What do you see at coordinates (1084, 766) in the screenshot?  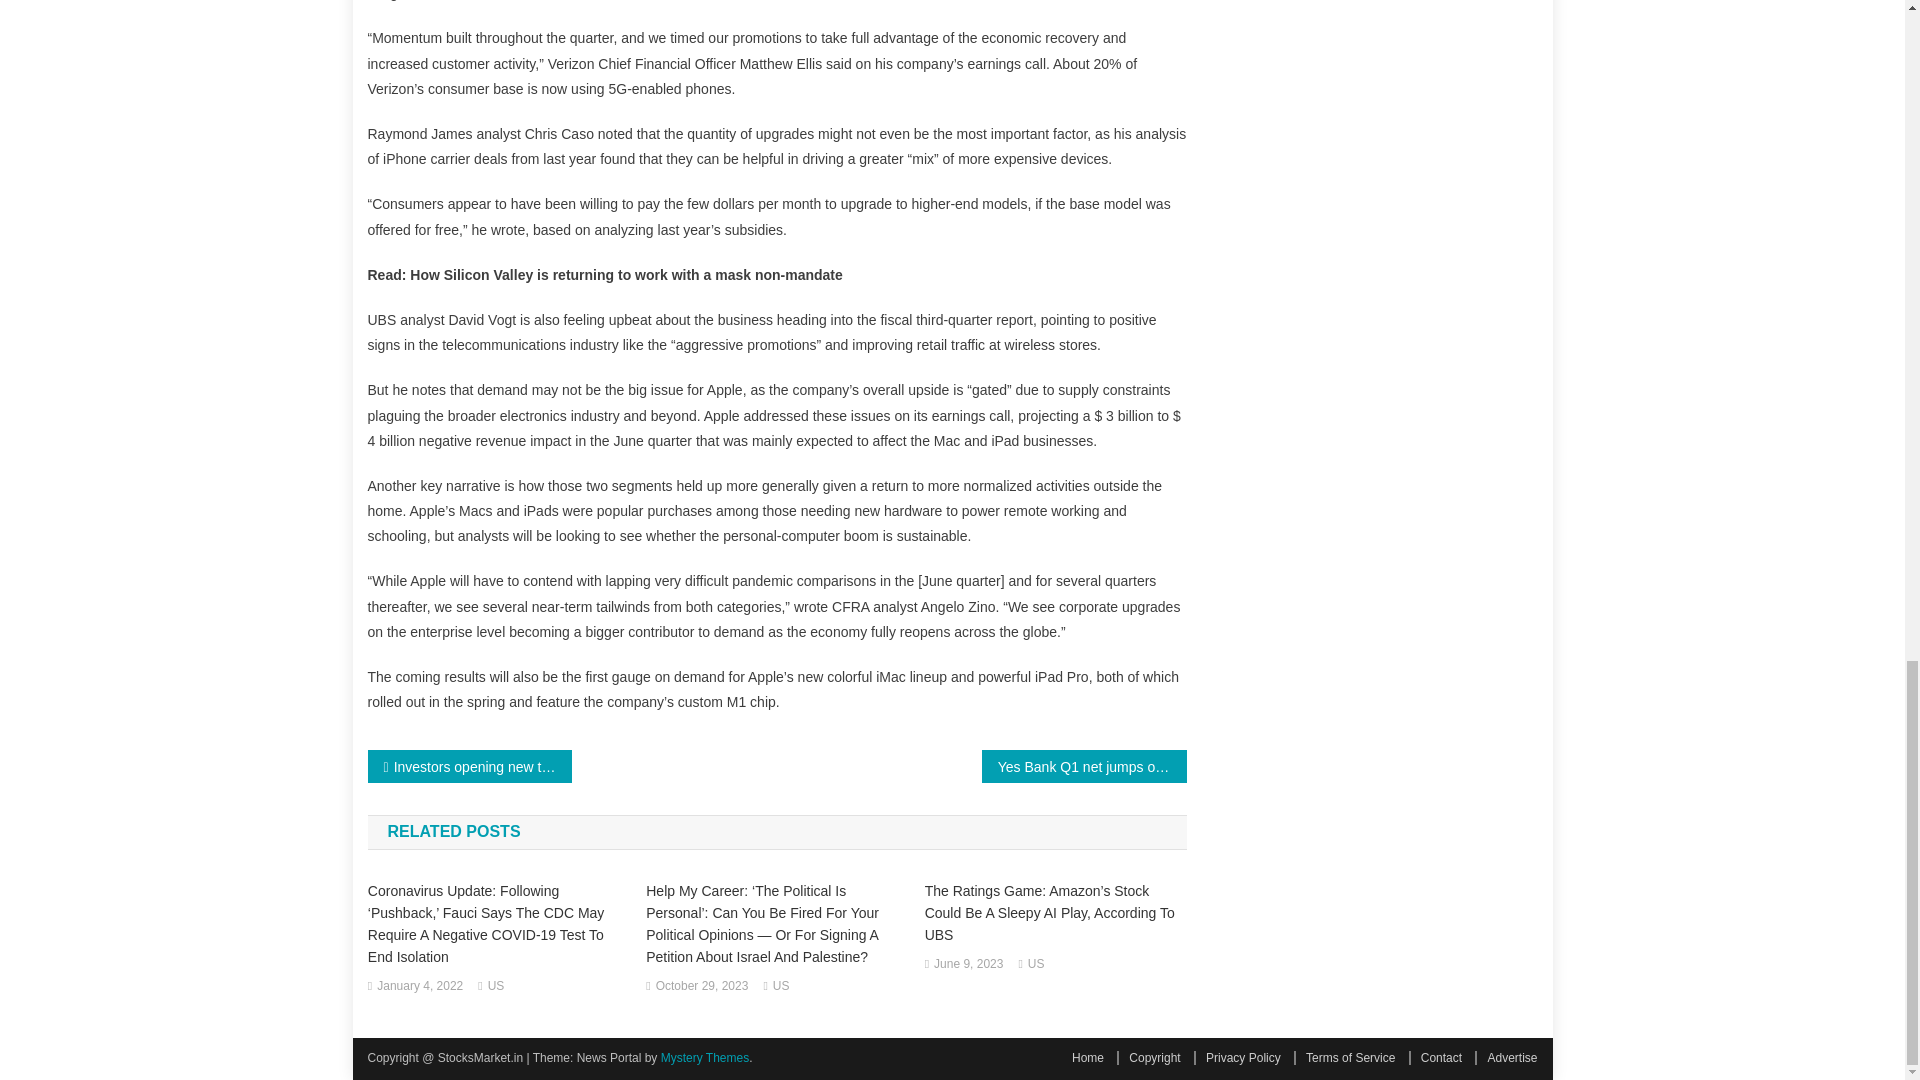 I see `Yes Bank Q1 net jumps over four-fold to Rs 207 crore` at bounding box center [1084, 766].